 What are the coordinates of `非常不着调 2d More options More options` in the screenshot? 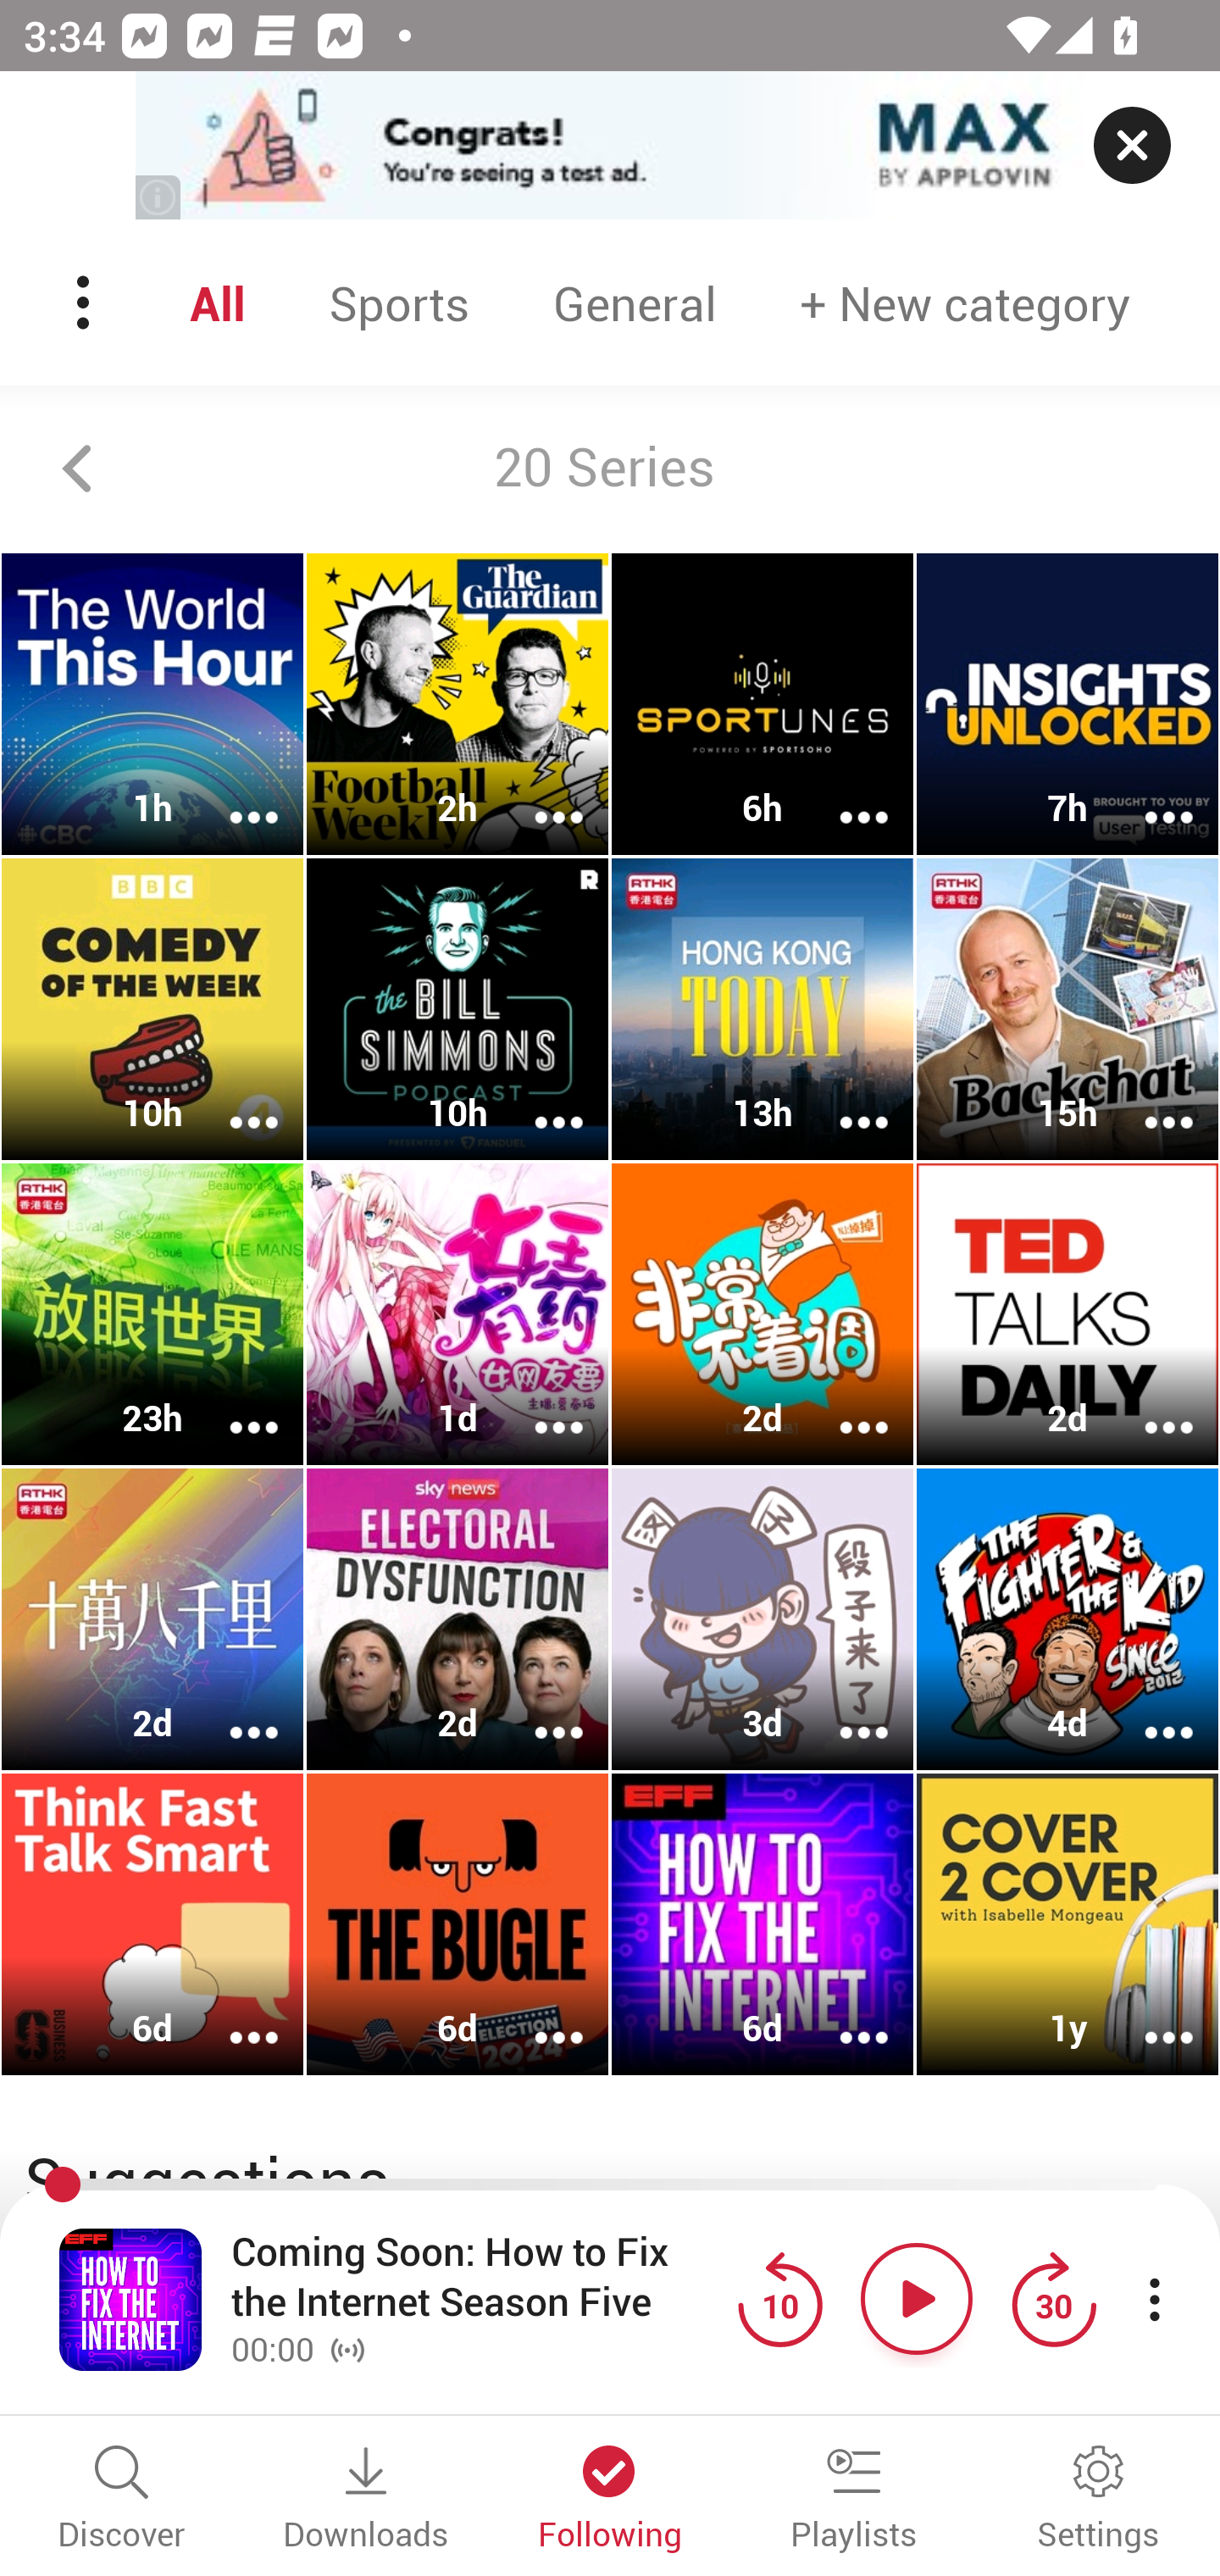 It's located at (762, 1313).